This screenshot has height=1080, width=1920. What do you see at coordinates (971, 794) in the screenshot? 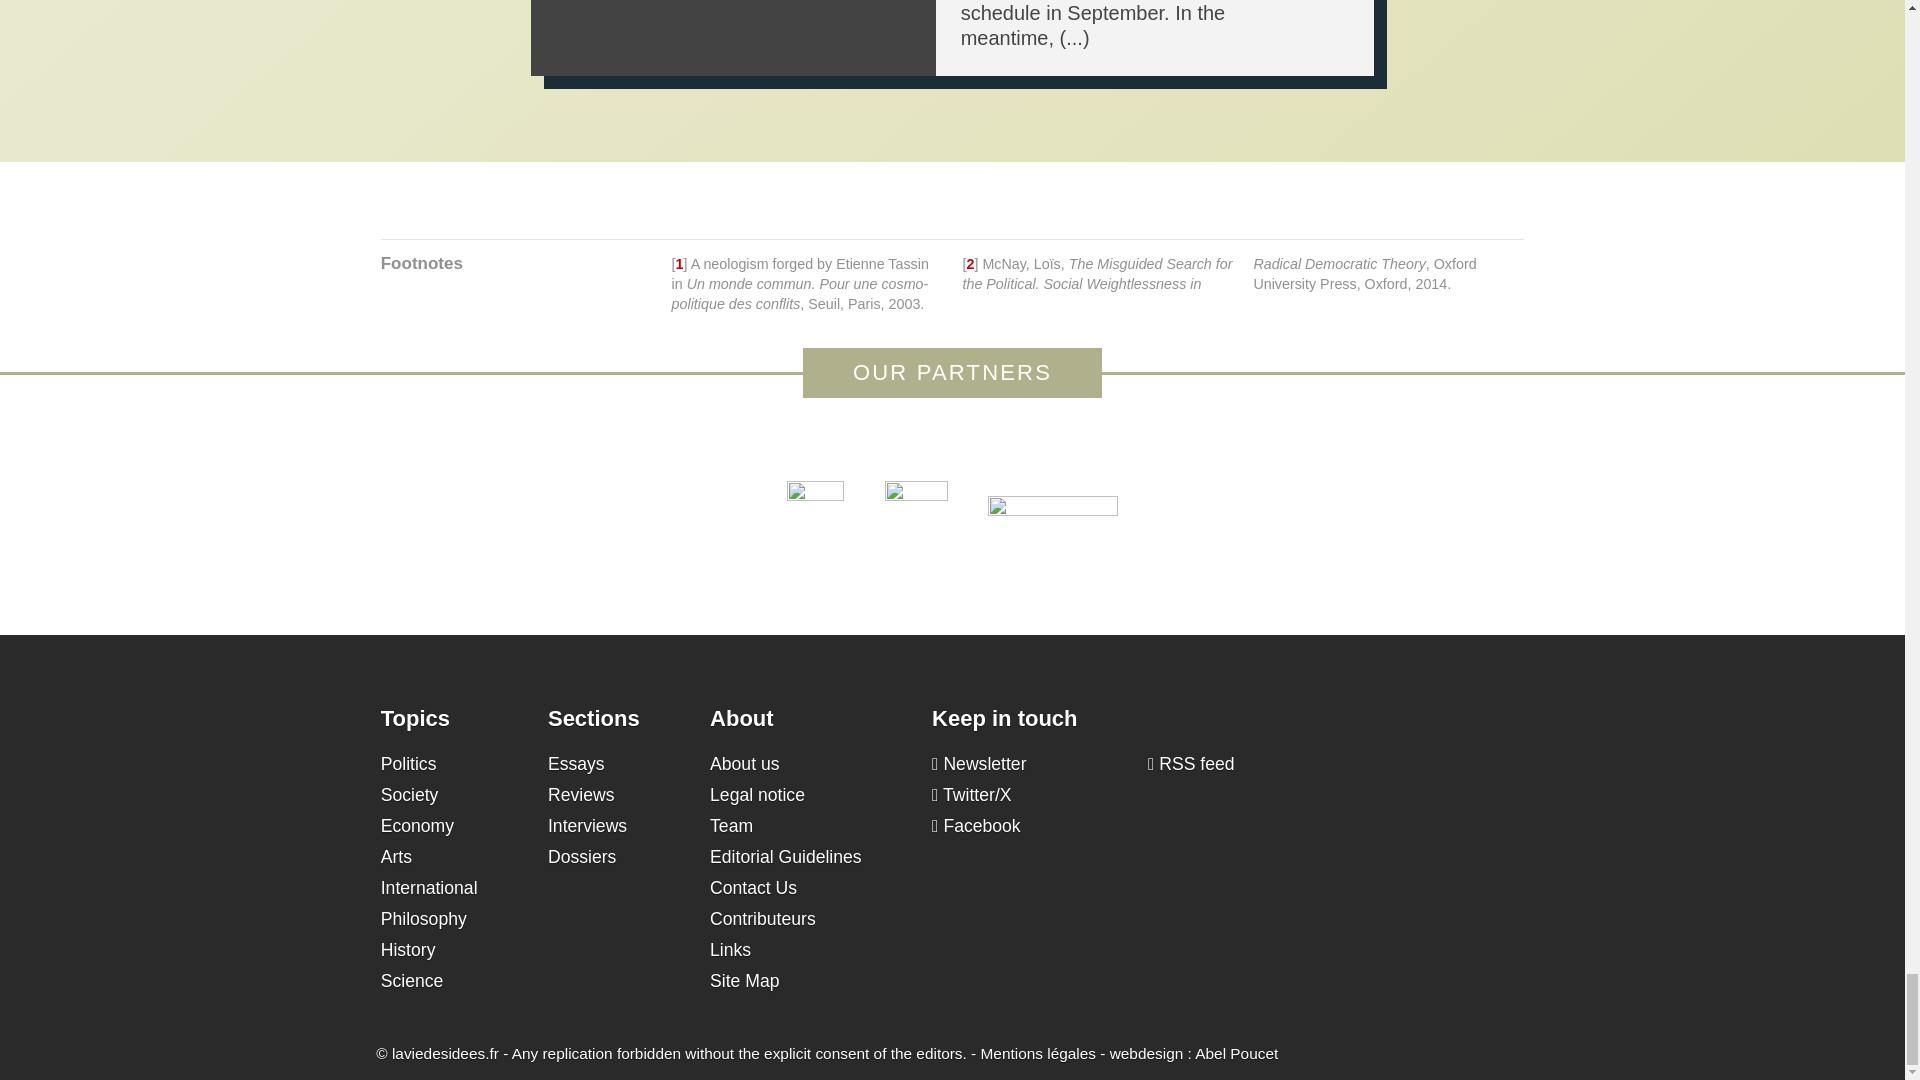
I see `twitter` at bounding box center [971, 794].